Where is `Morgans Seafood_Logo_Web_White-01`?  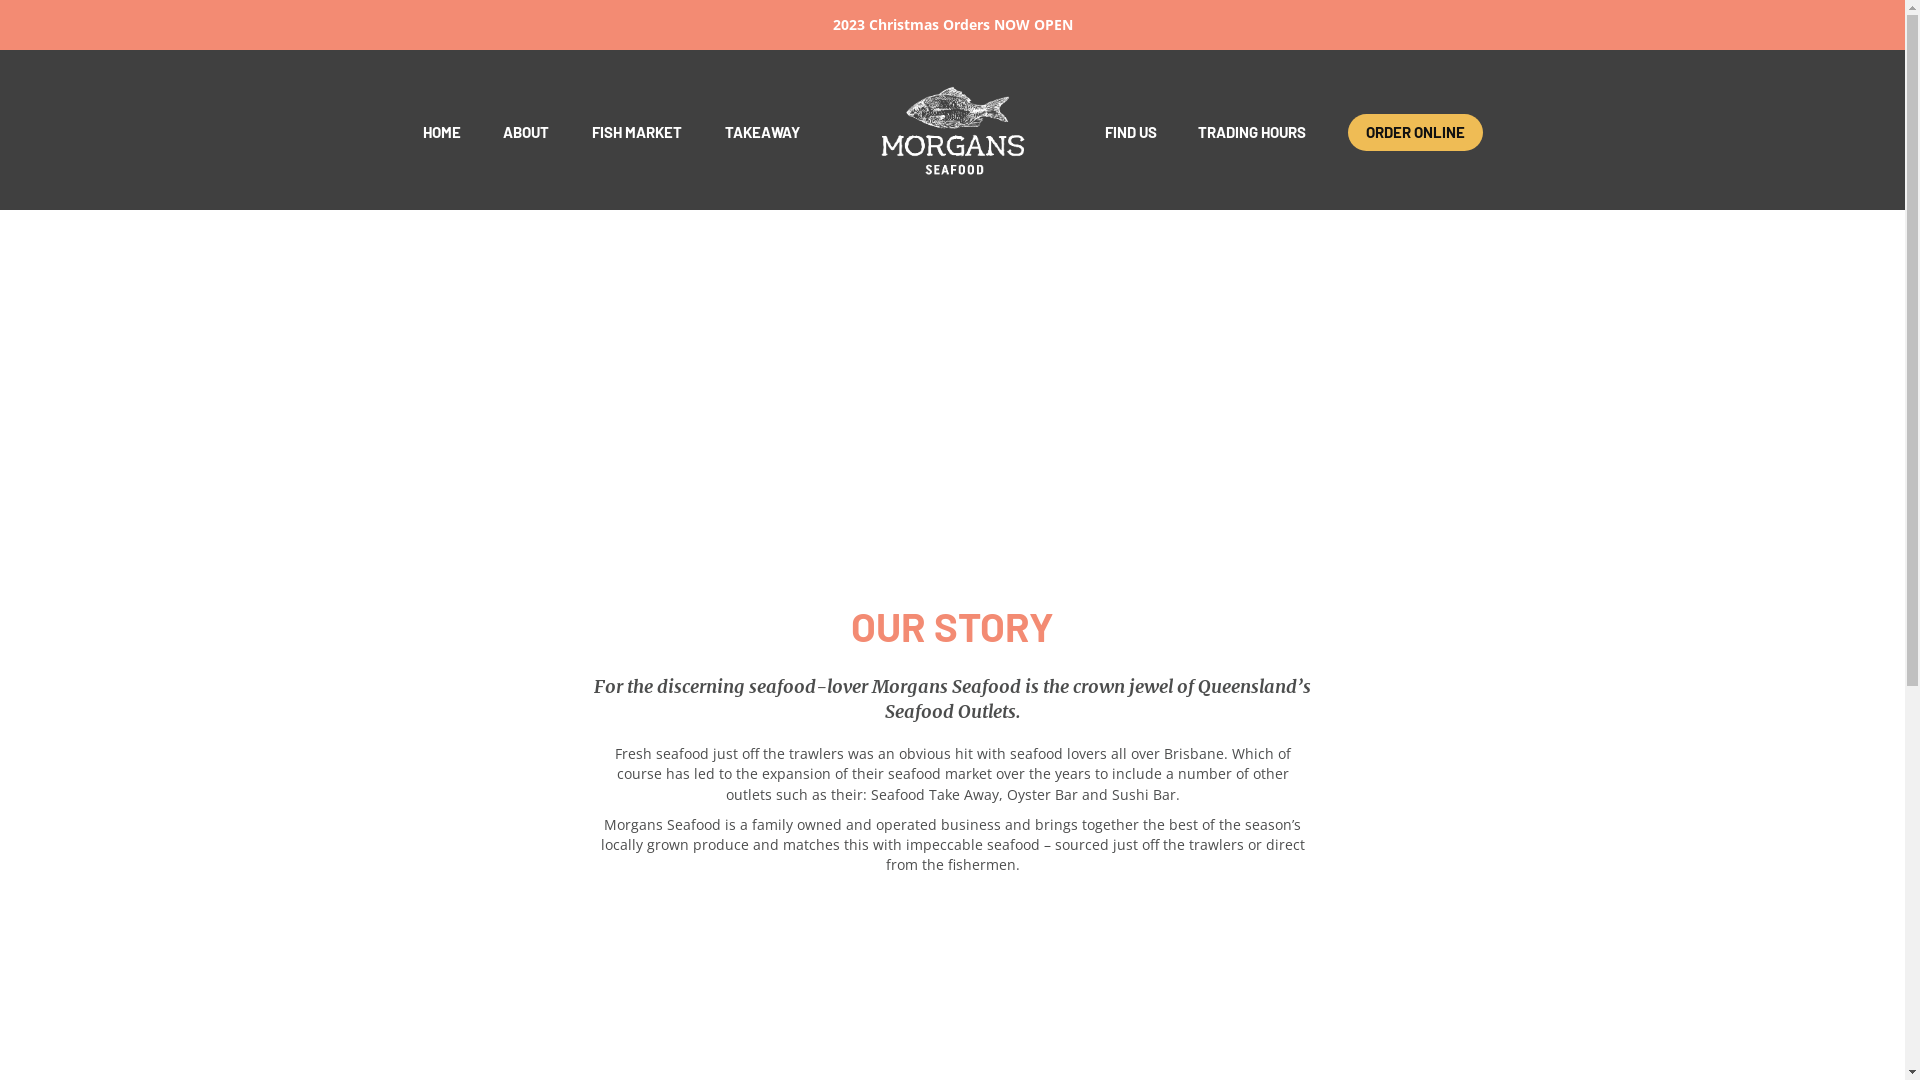 Morgans Seafood_Logo_Web_White-01 is located at coordinates (953, 132).